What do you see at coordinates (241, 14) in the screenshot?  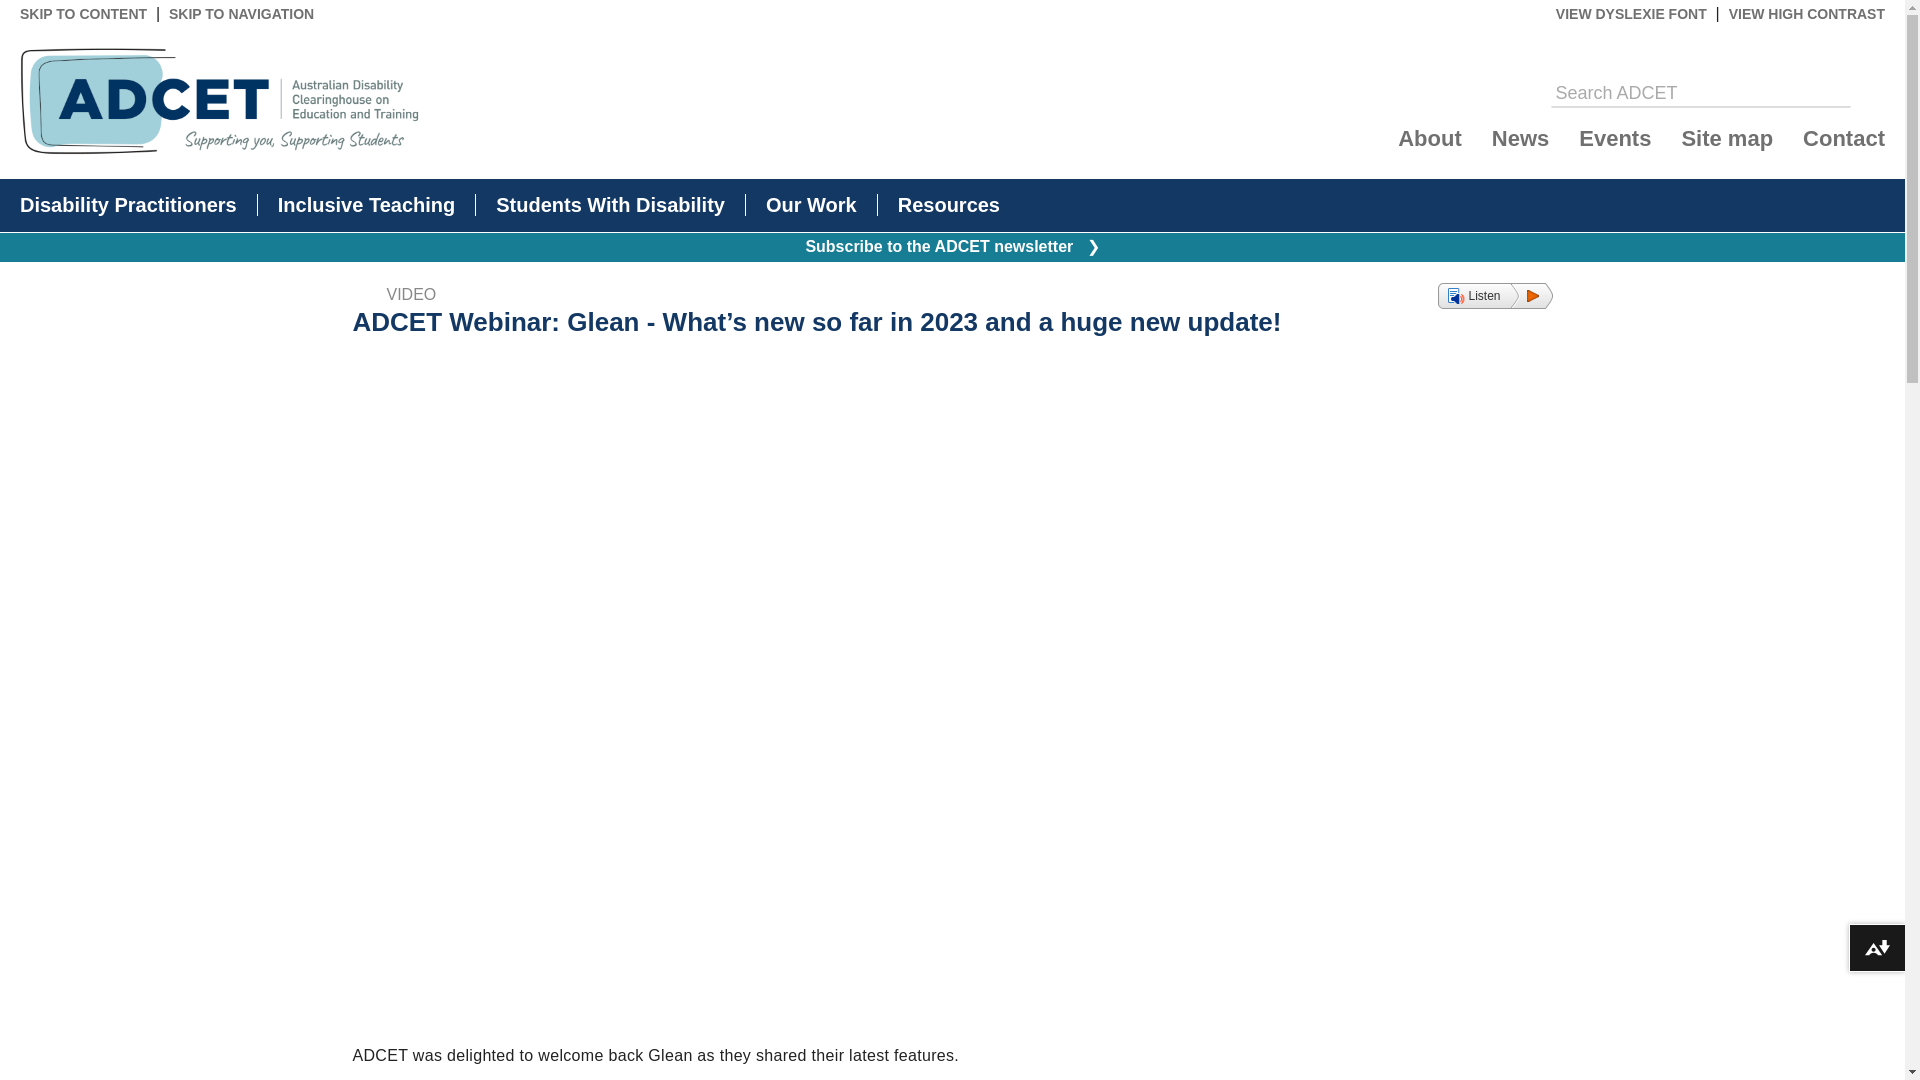 I see `SKIP TO NAVIGATION` at bounding box center [241, 14].